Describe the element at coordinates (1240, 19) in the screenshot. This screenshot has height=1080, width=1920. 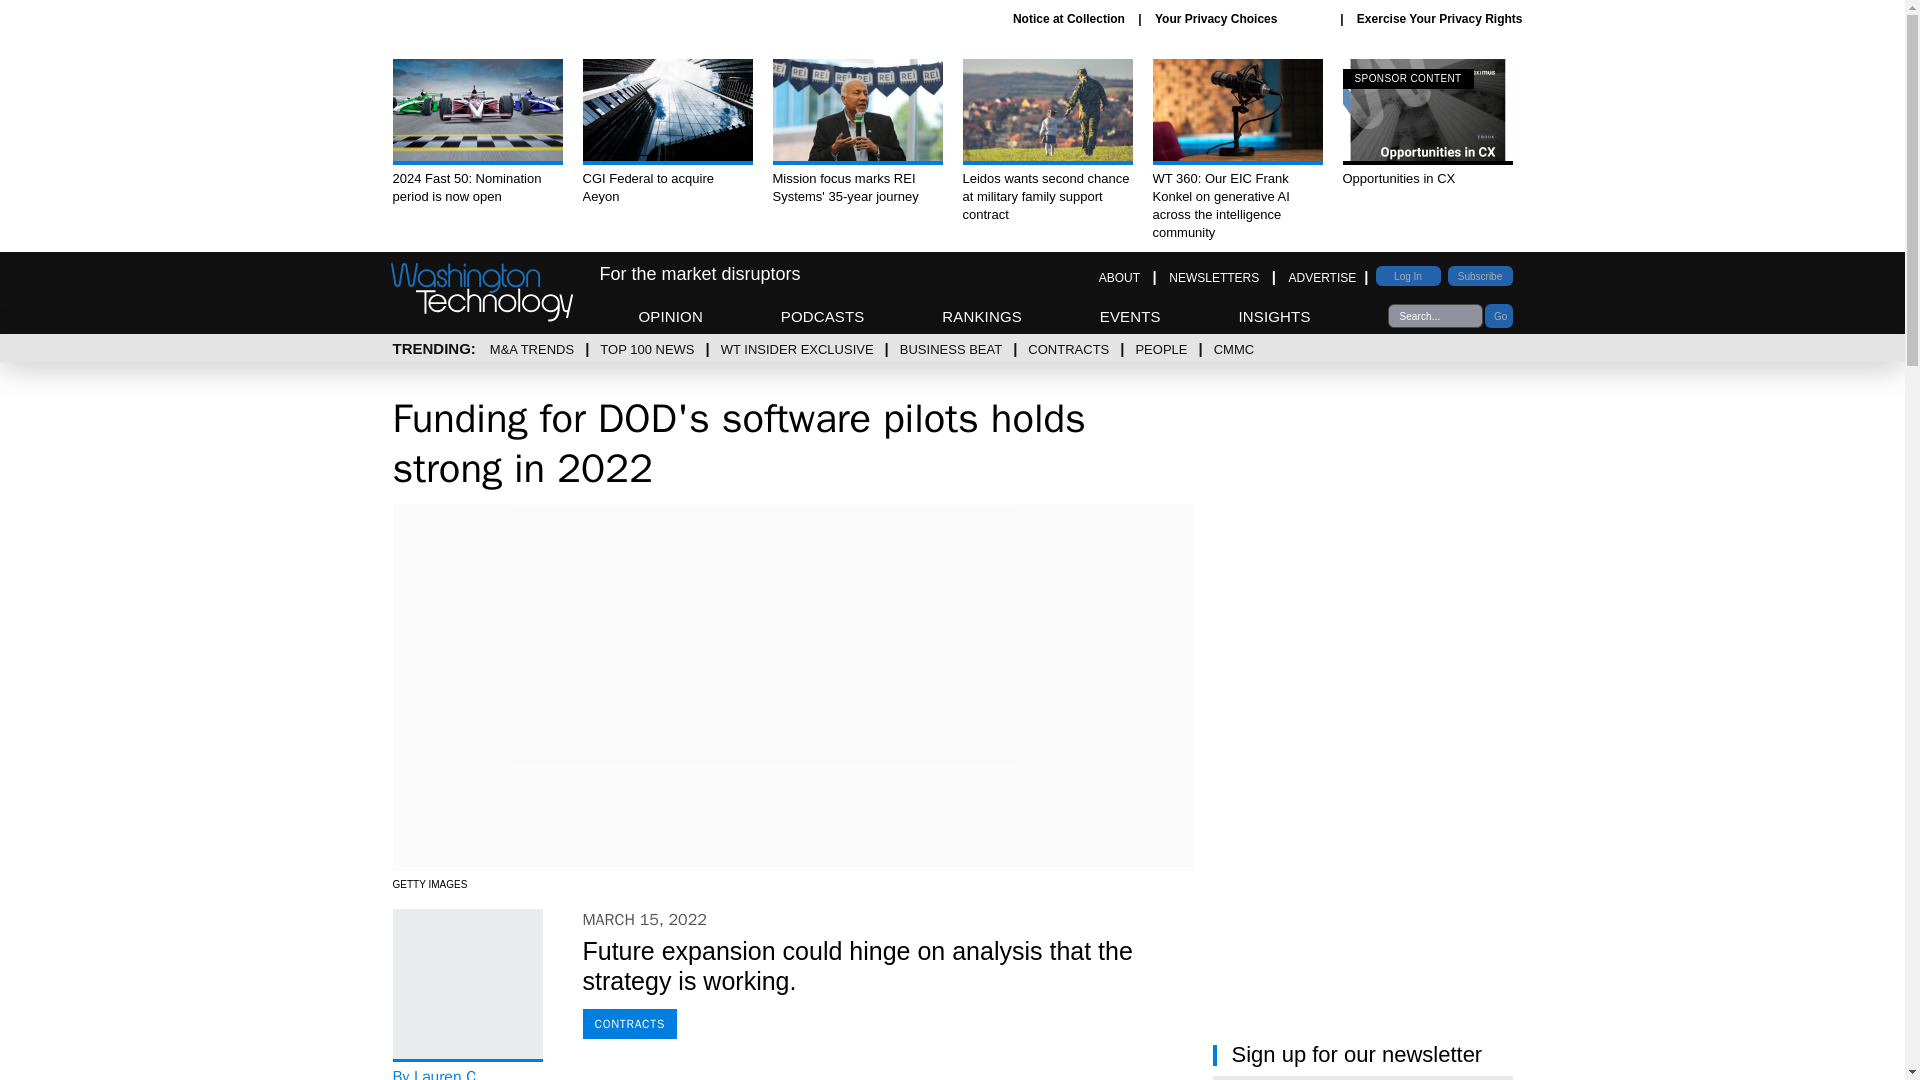
I see `Notice at Collection` at that location.